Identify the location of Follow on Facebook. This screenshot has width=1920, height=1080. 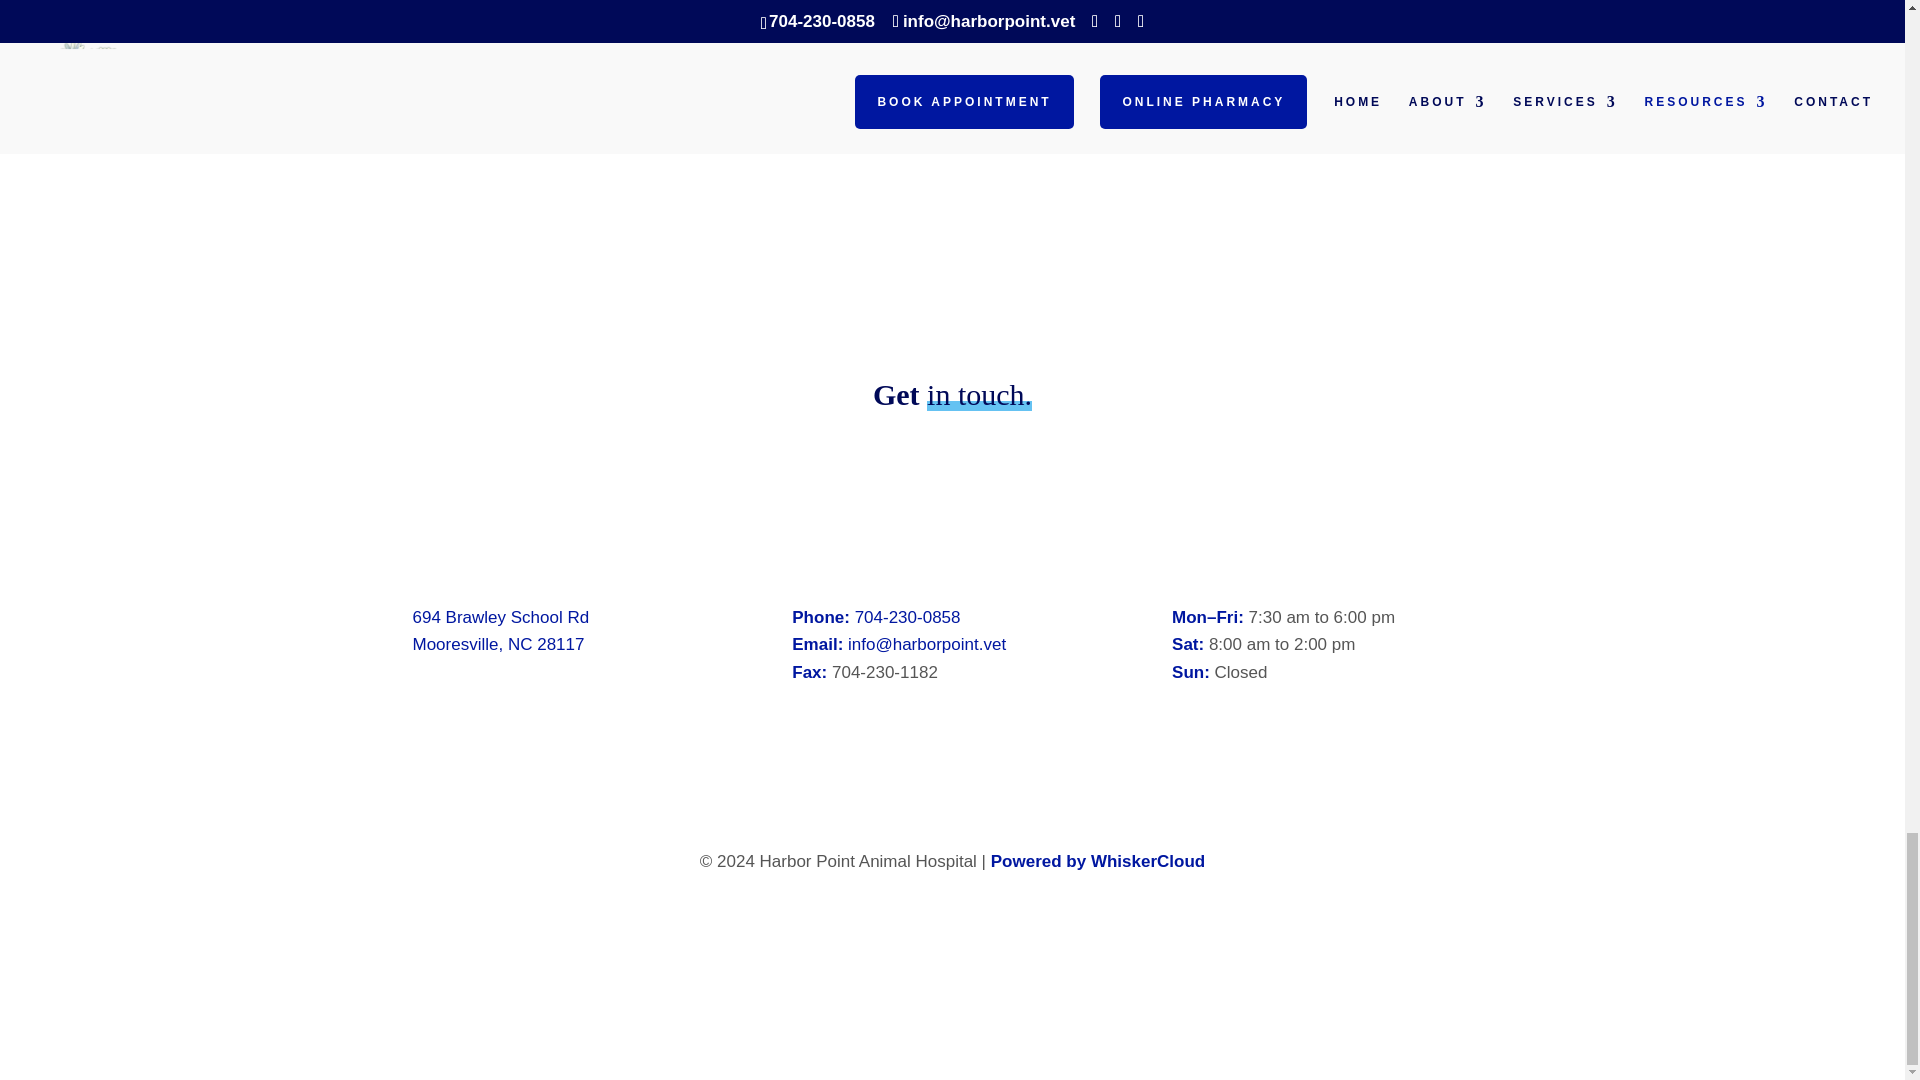
(932, 921).